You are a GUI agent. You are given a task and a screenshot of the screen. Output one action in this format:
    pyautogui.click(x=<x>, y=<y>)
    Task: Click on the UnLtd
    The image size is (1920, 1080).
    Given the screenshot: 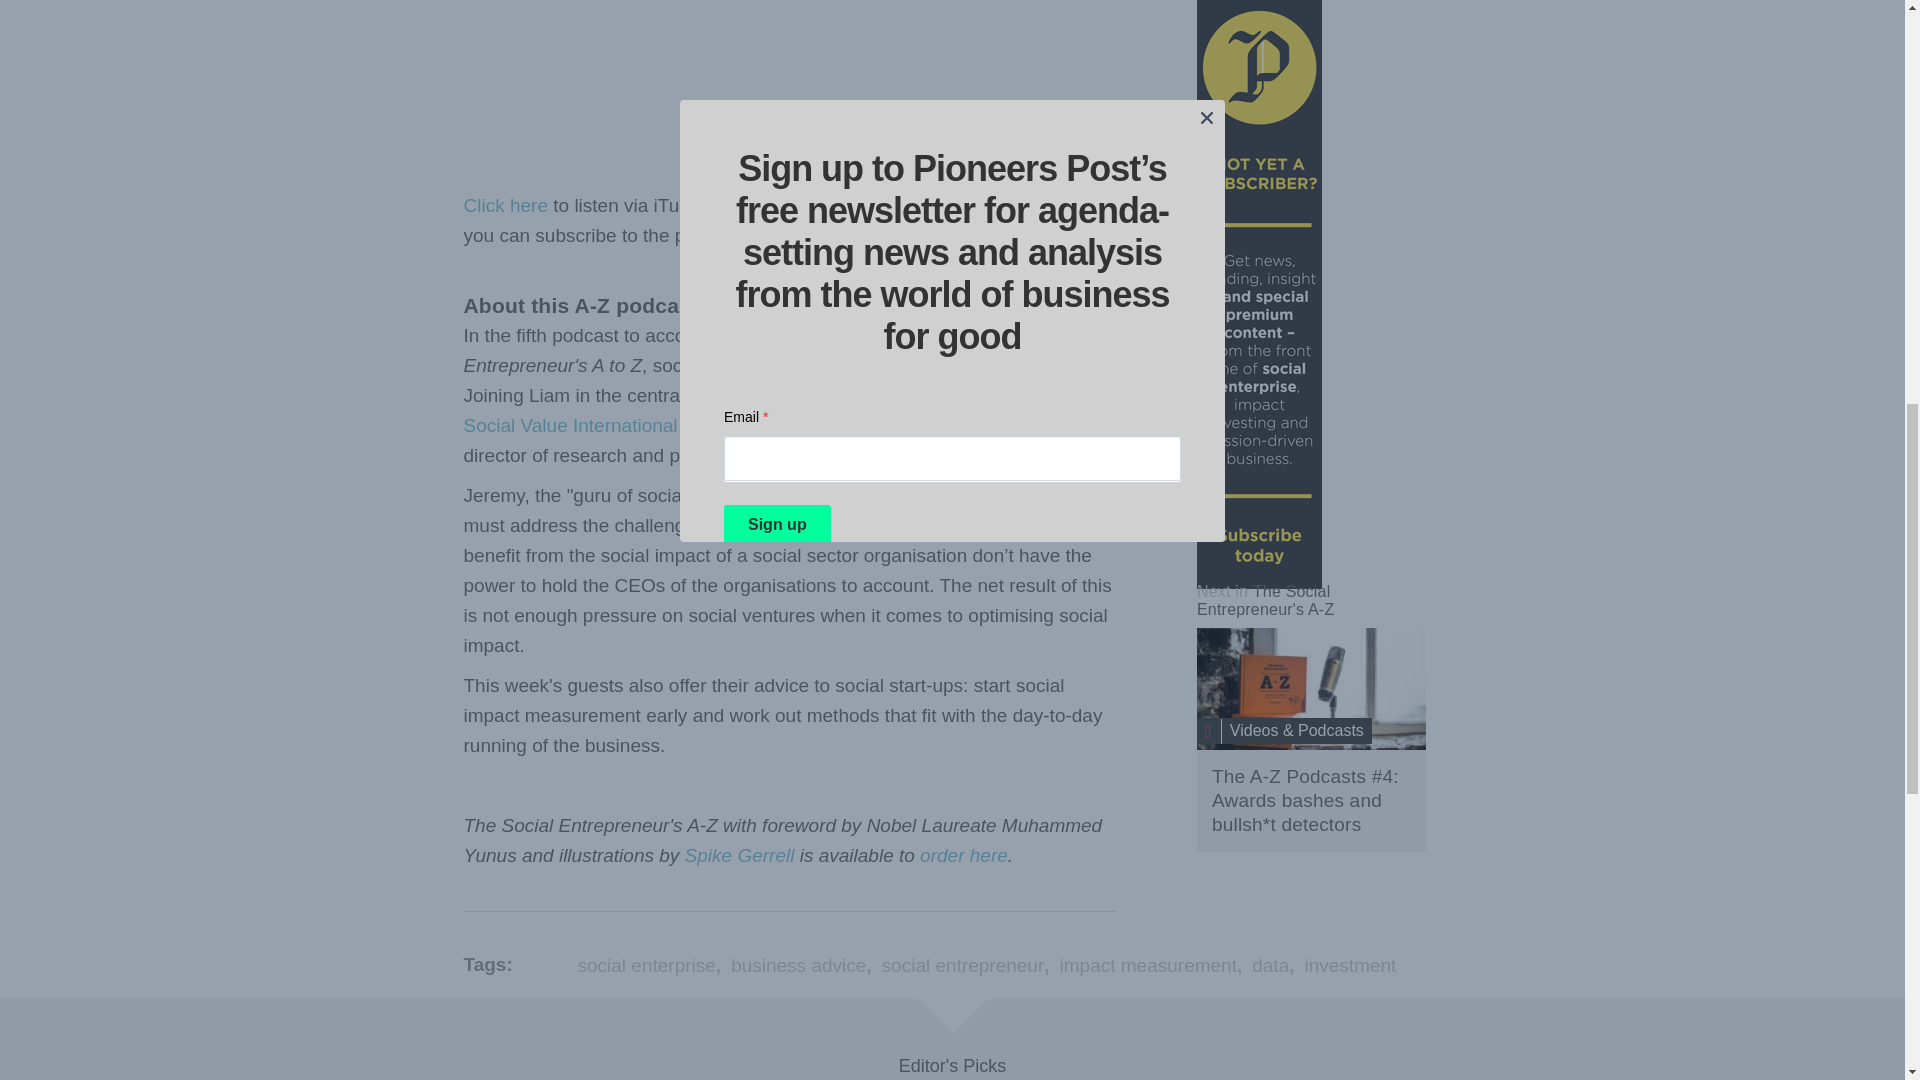 What is the action you would take?
    pyautogui.click(x=769, y=454)
    